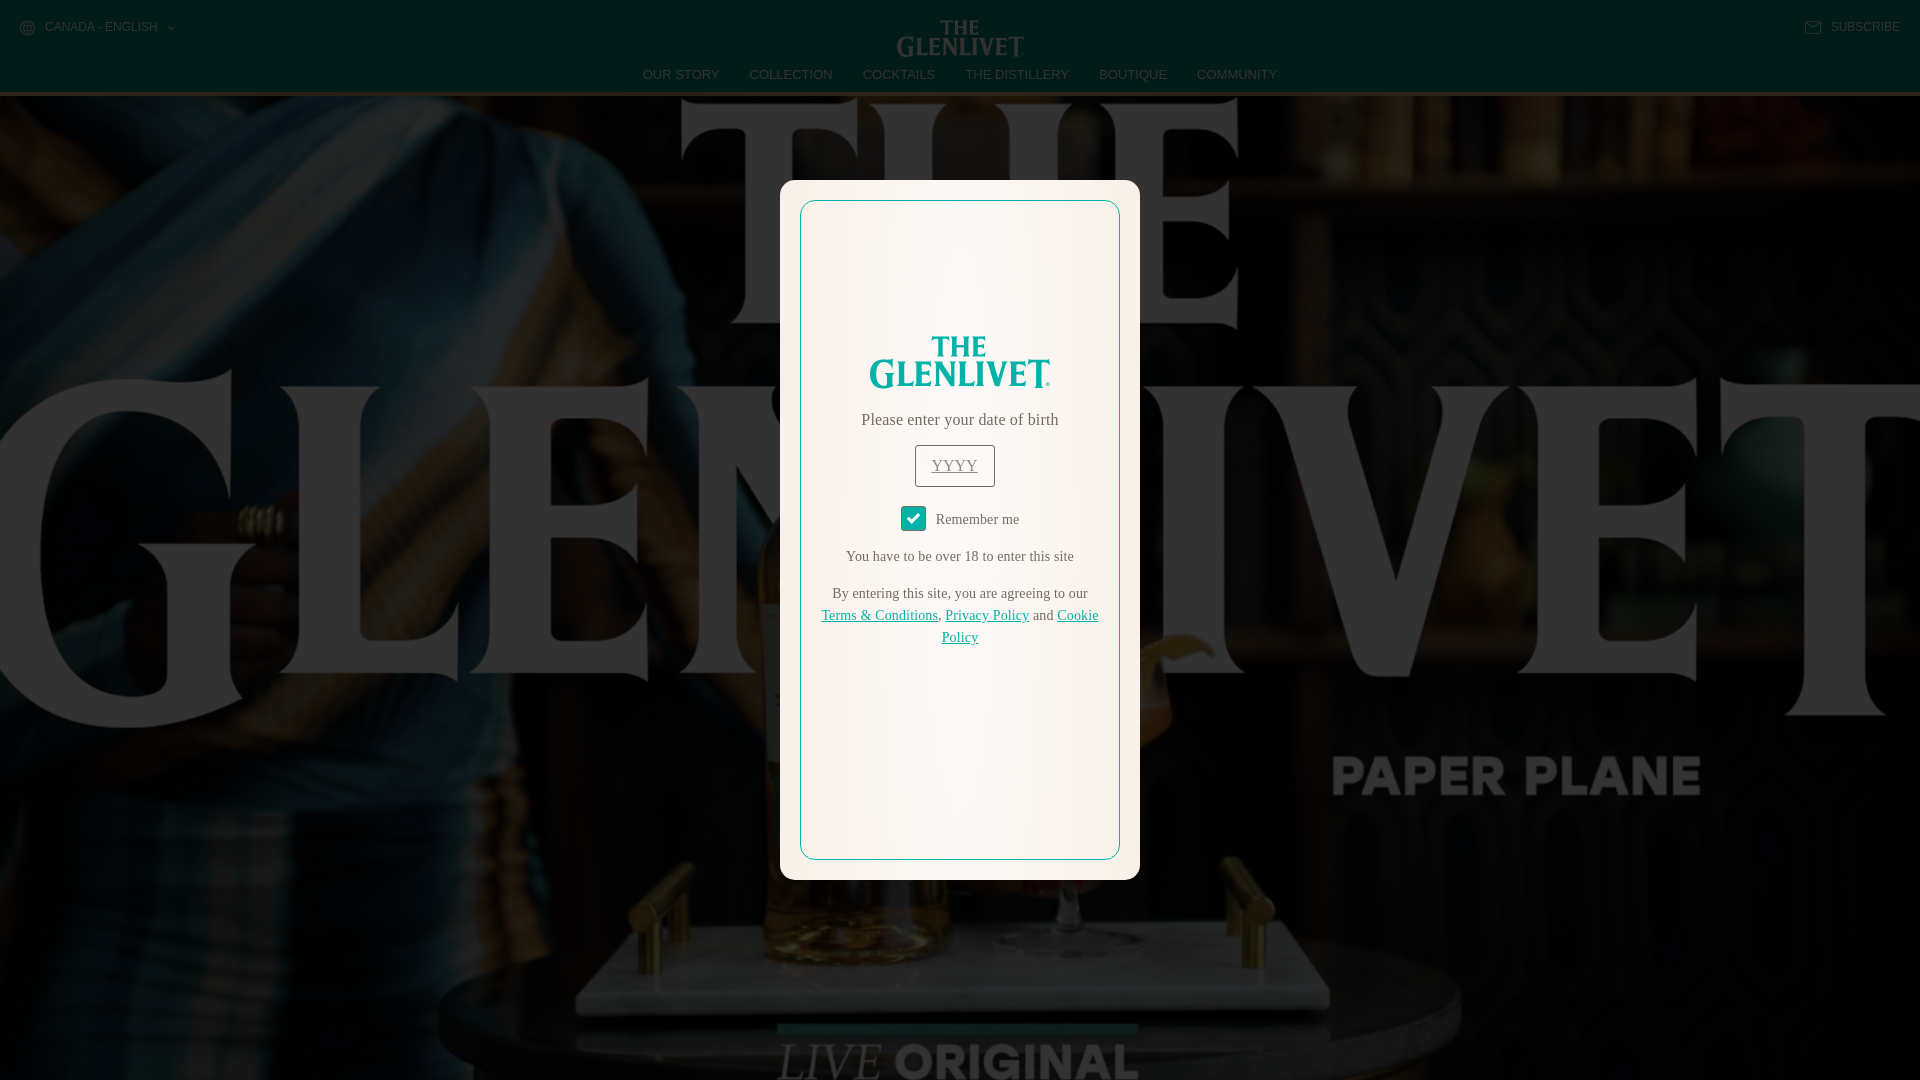 The image size is (1920, 1080). Describe the element at coordinates (986, 616) in the screenshot. I see `Privacy Policy` at that location.